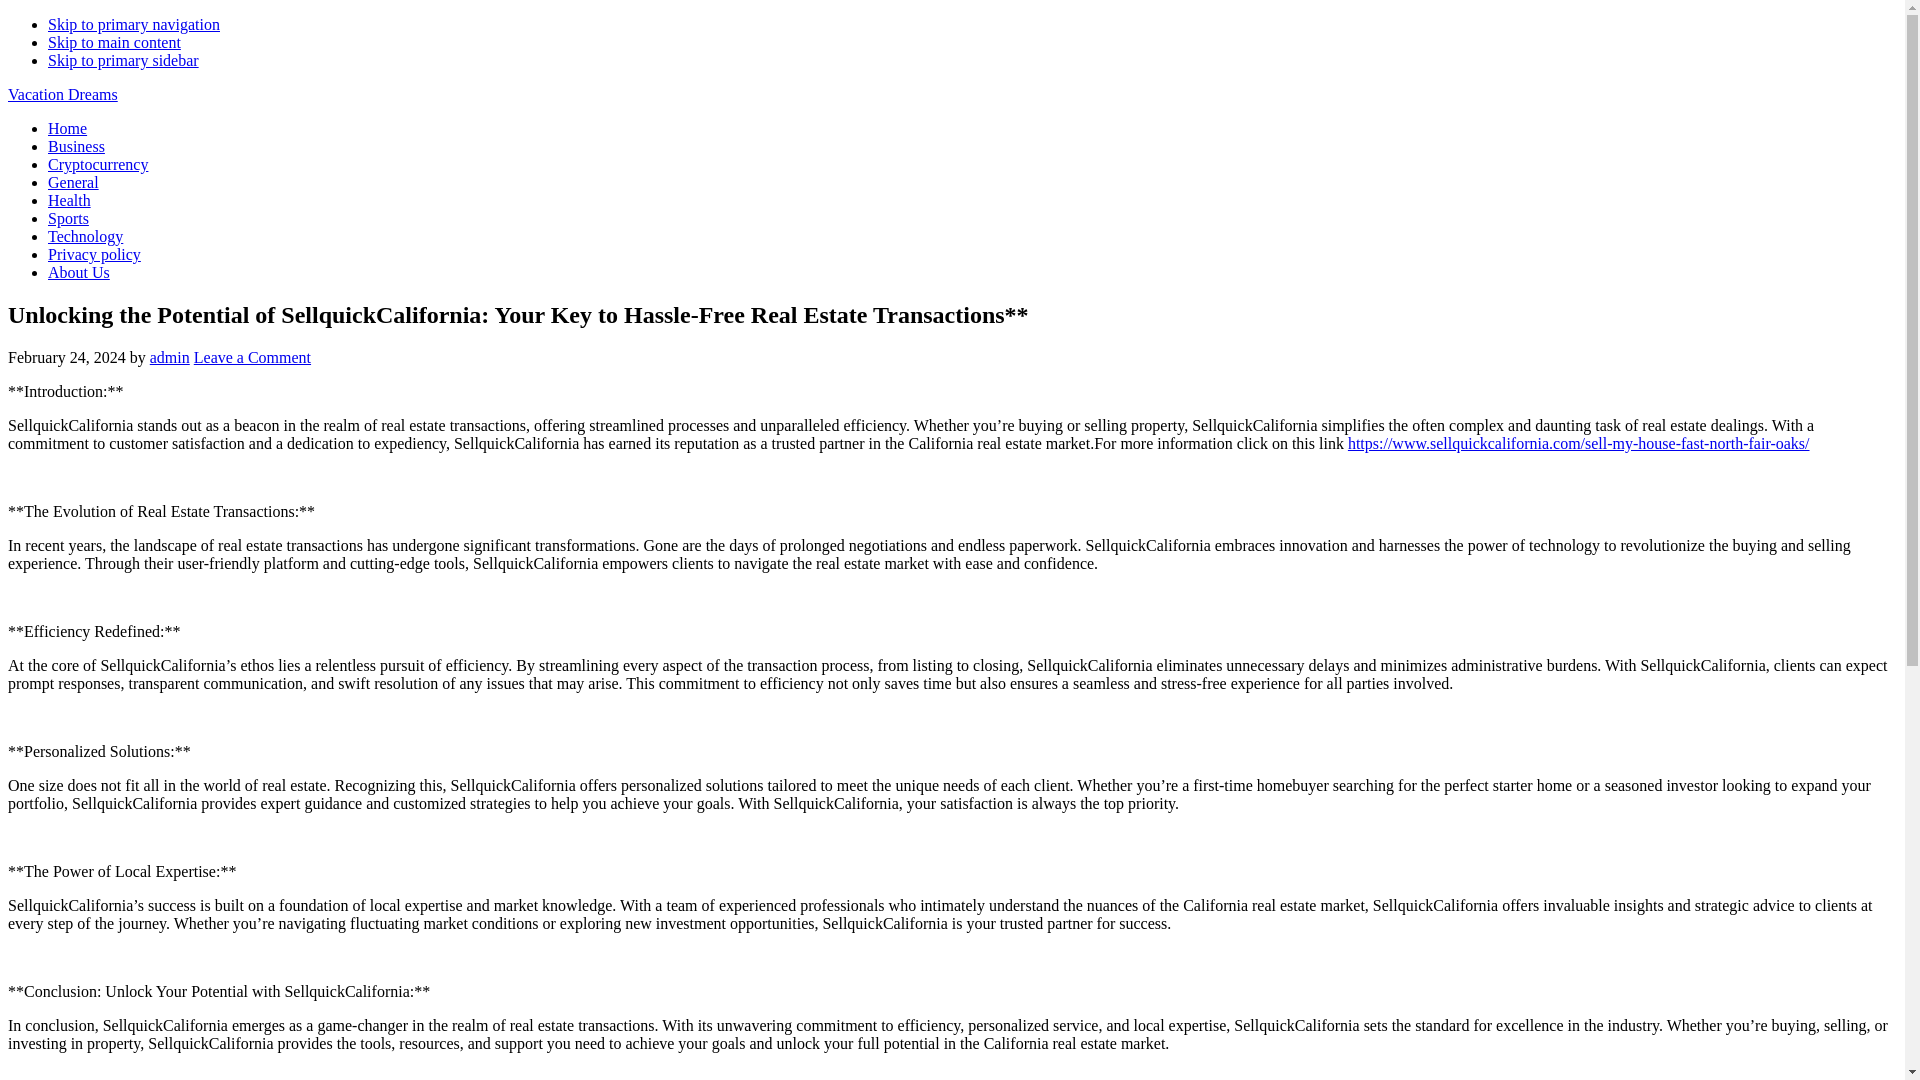  I want to click on About Us, so click(78, 272).